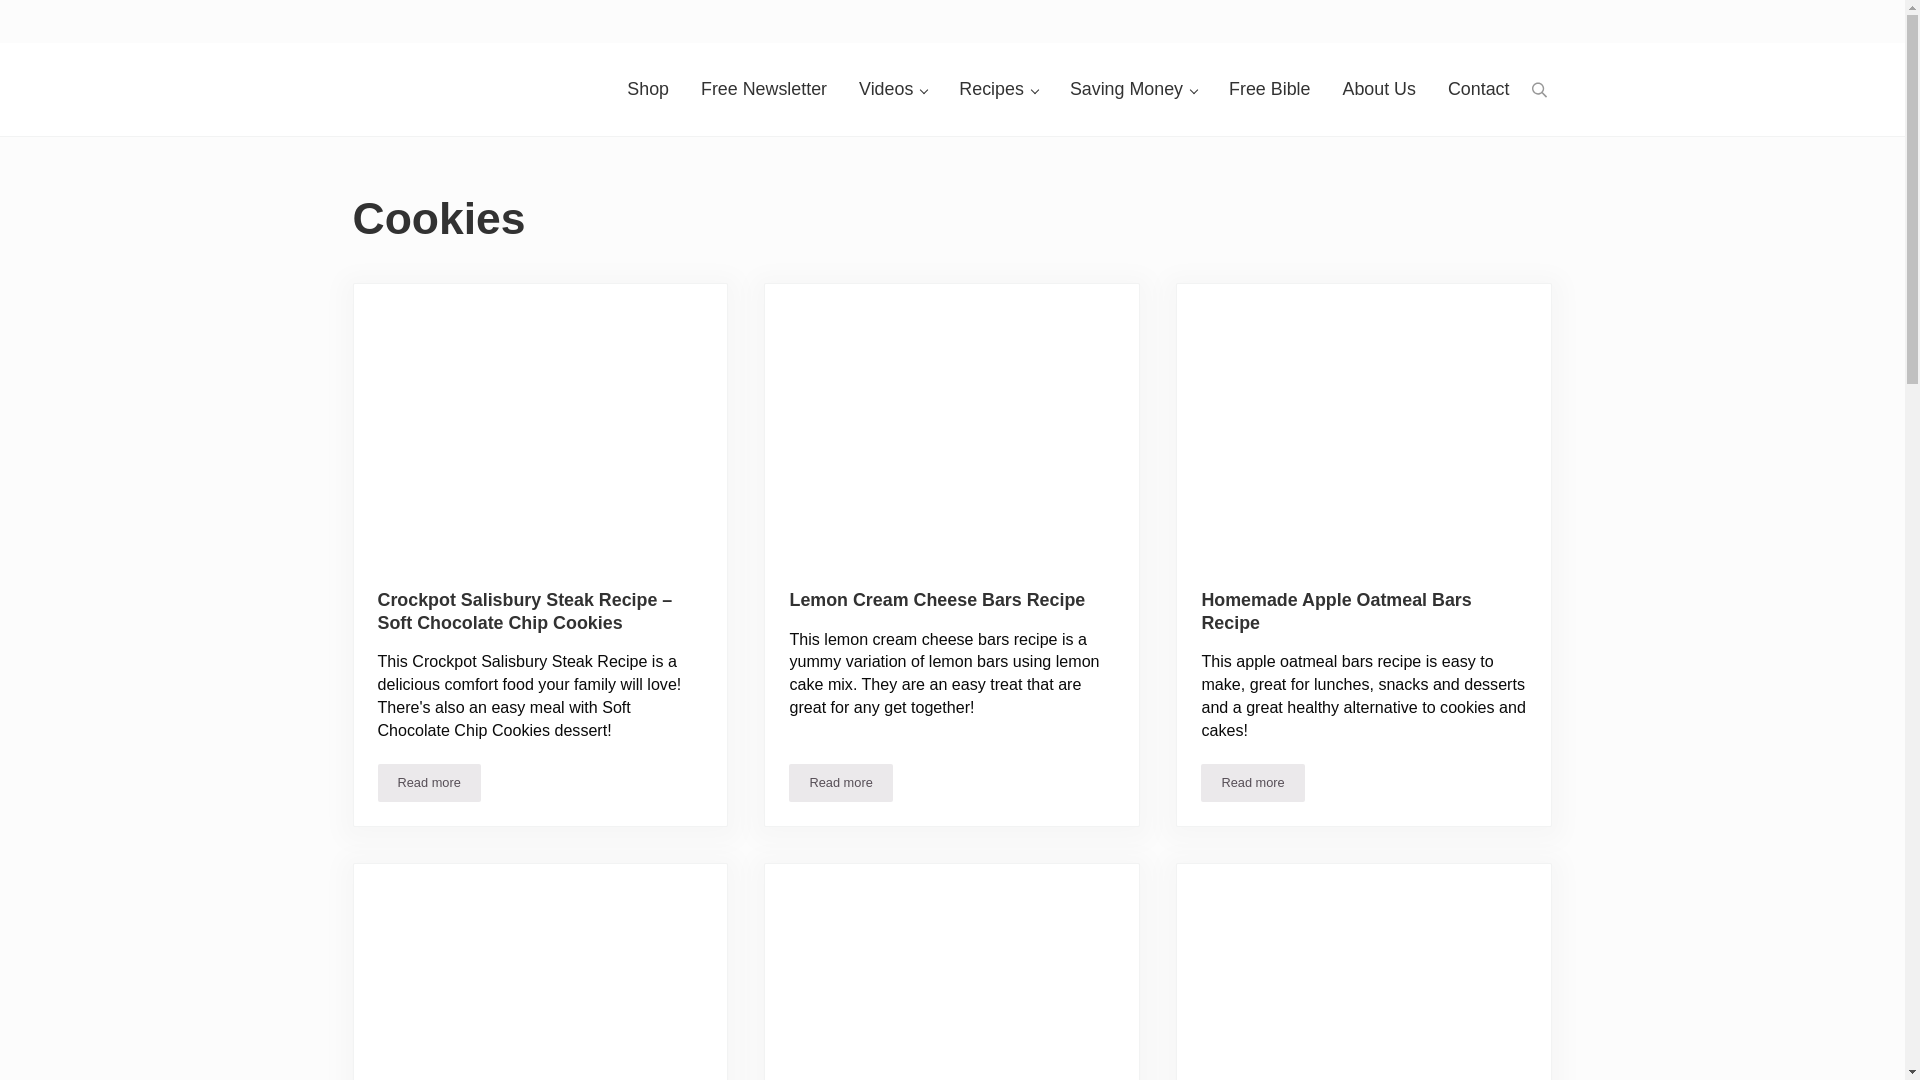  I want to click on Facebook, so click(914, 14).